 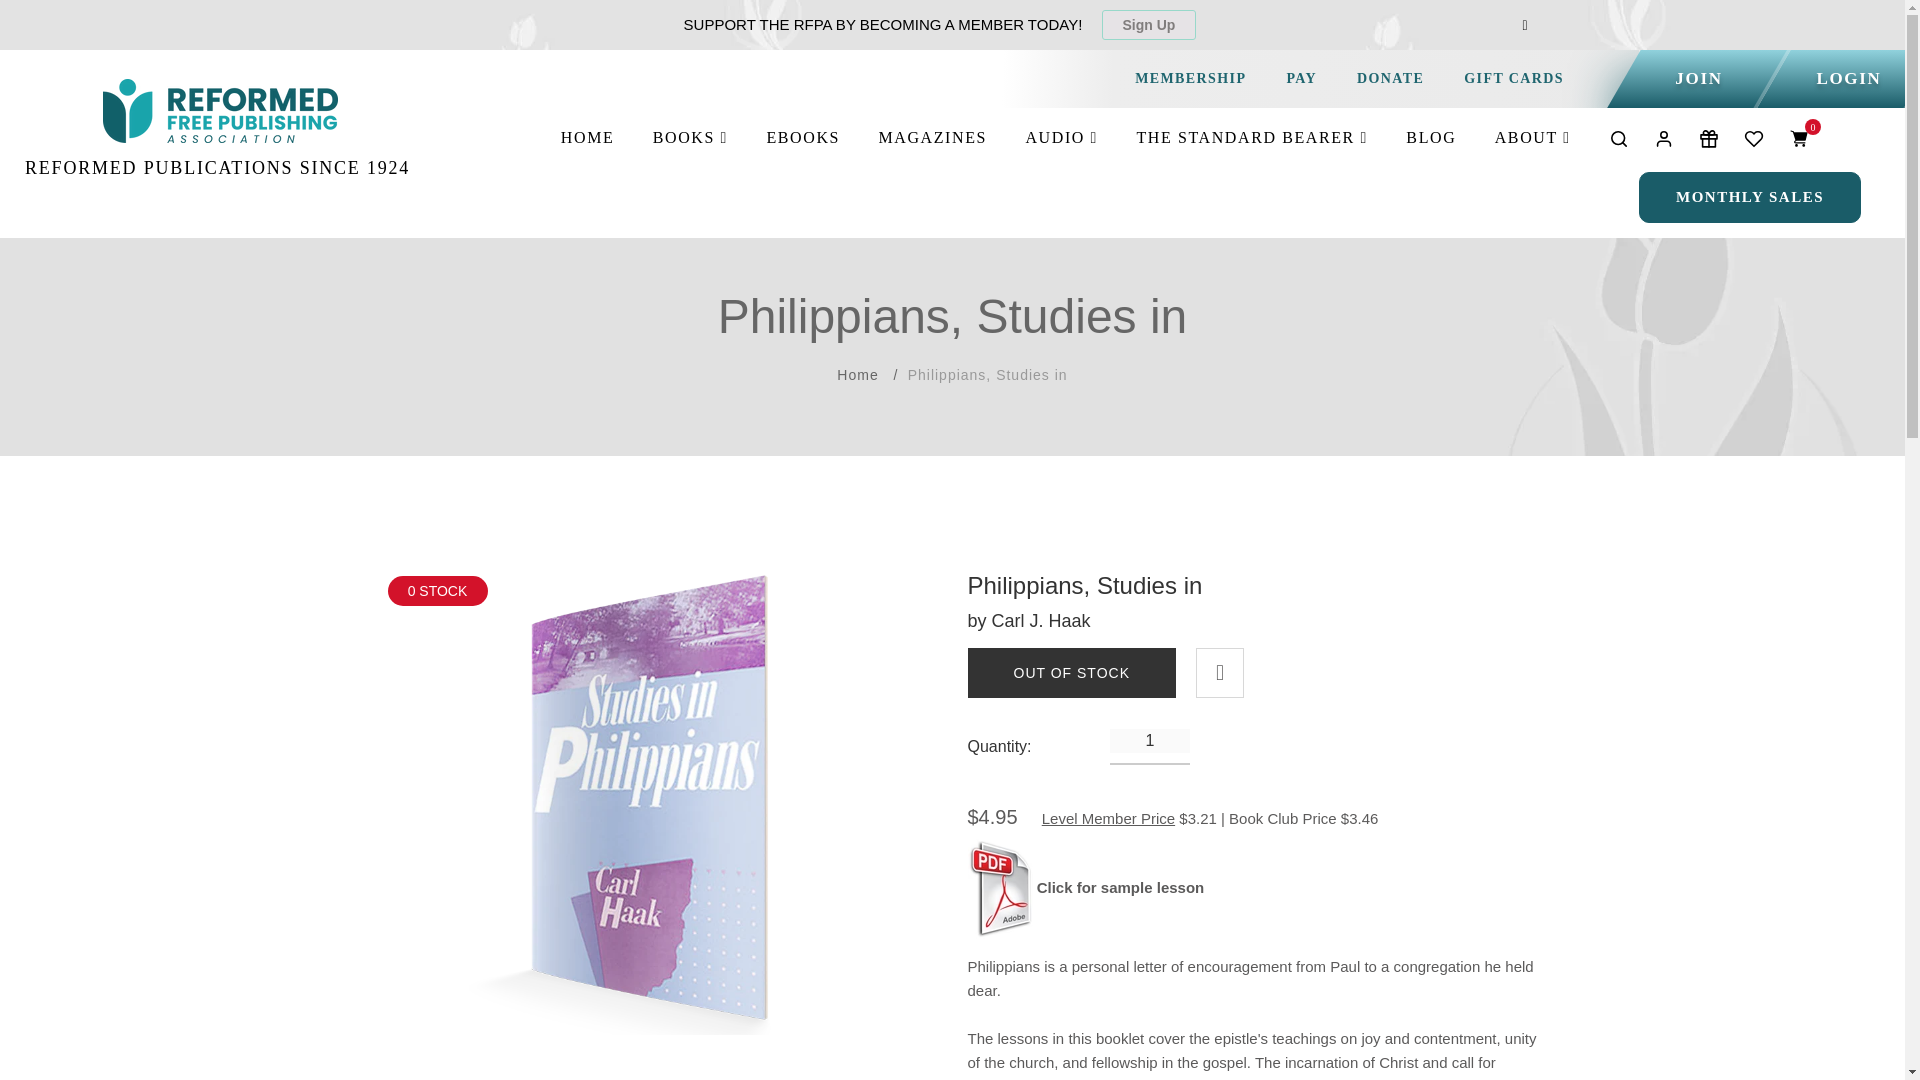 I want to click on Back to the home page, so click(x=857, y=375).